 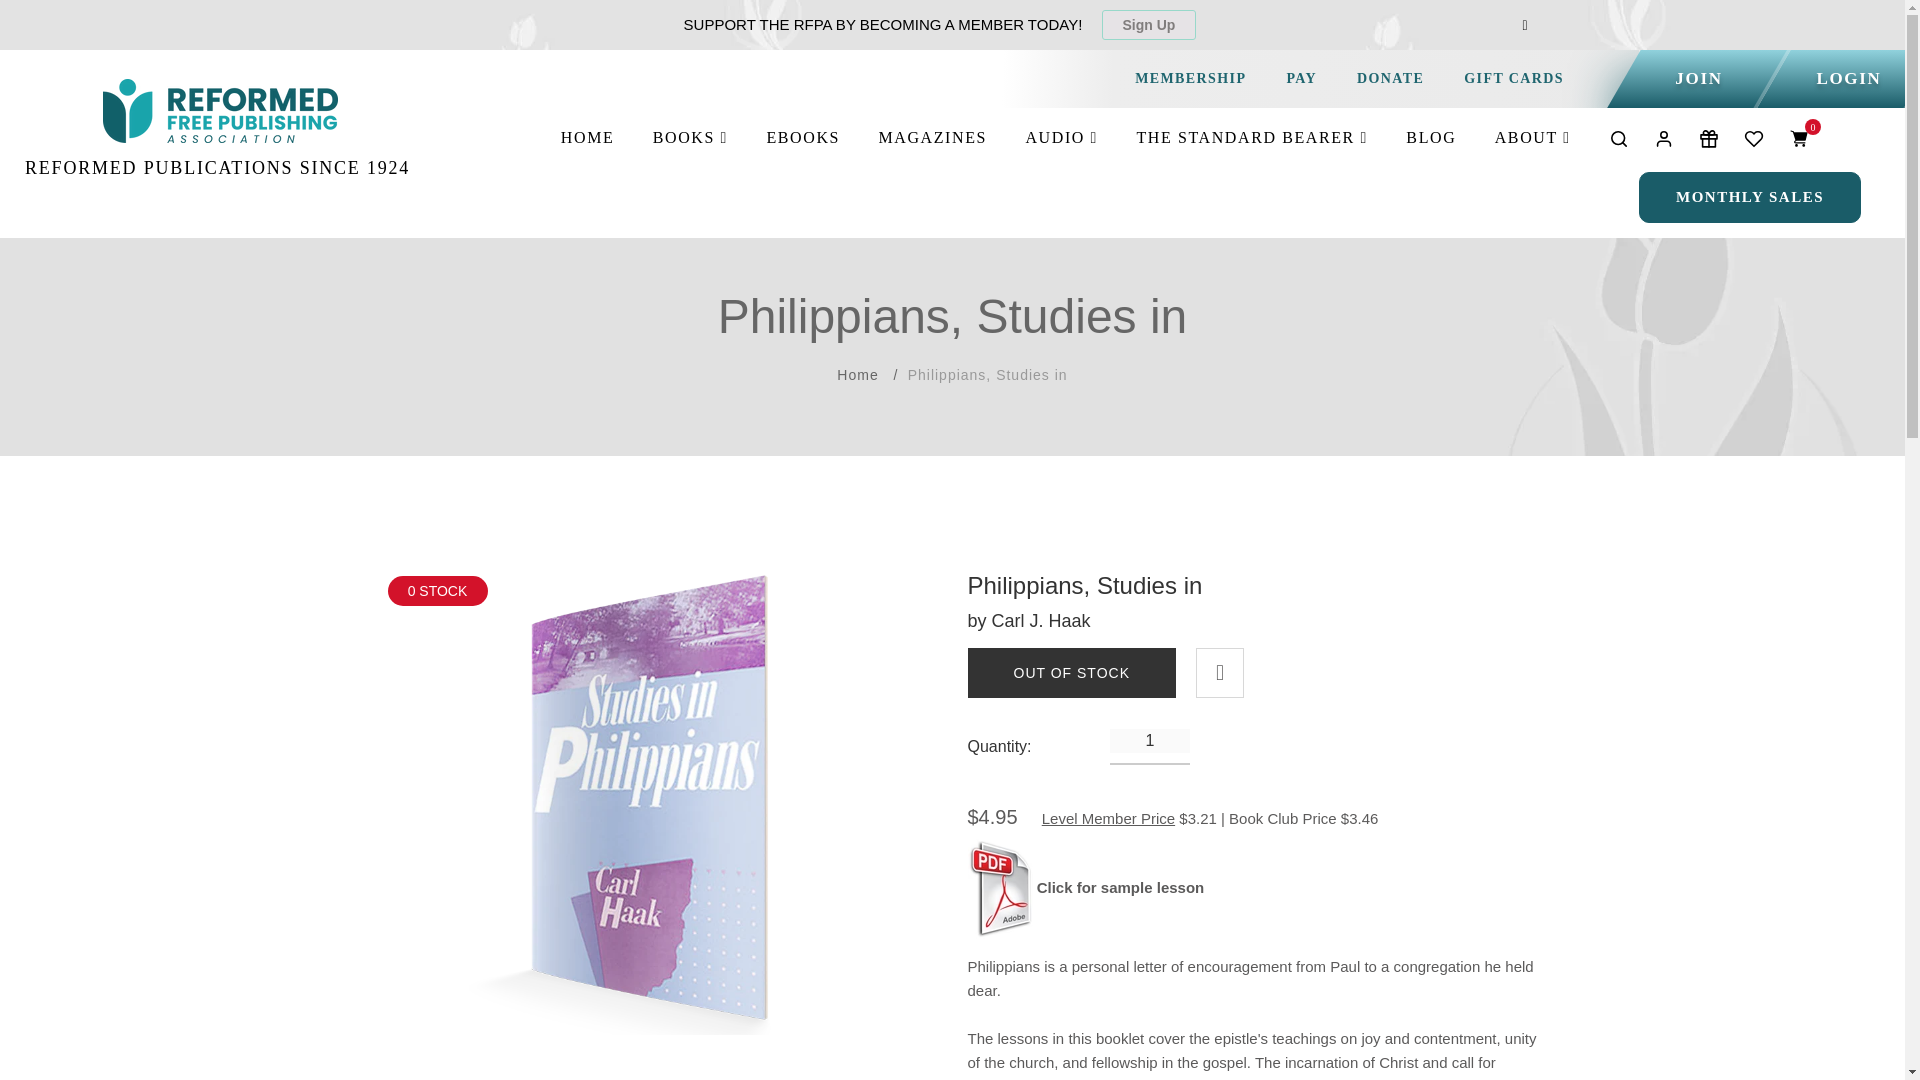 I want to click on Back to the home page, so click(x=857, y=375).